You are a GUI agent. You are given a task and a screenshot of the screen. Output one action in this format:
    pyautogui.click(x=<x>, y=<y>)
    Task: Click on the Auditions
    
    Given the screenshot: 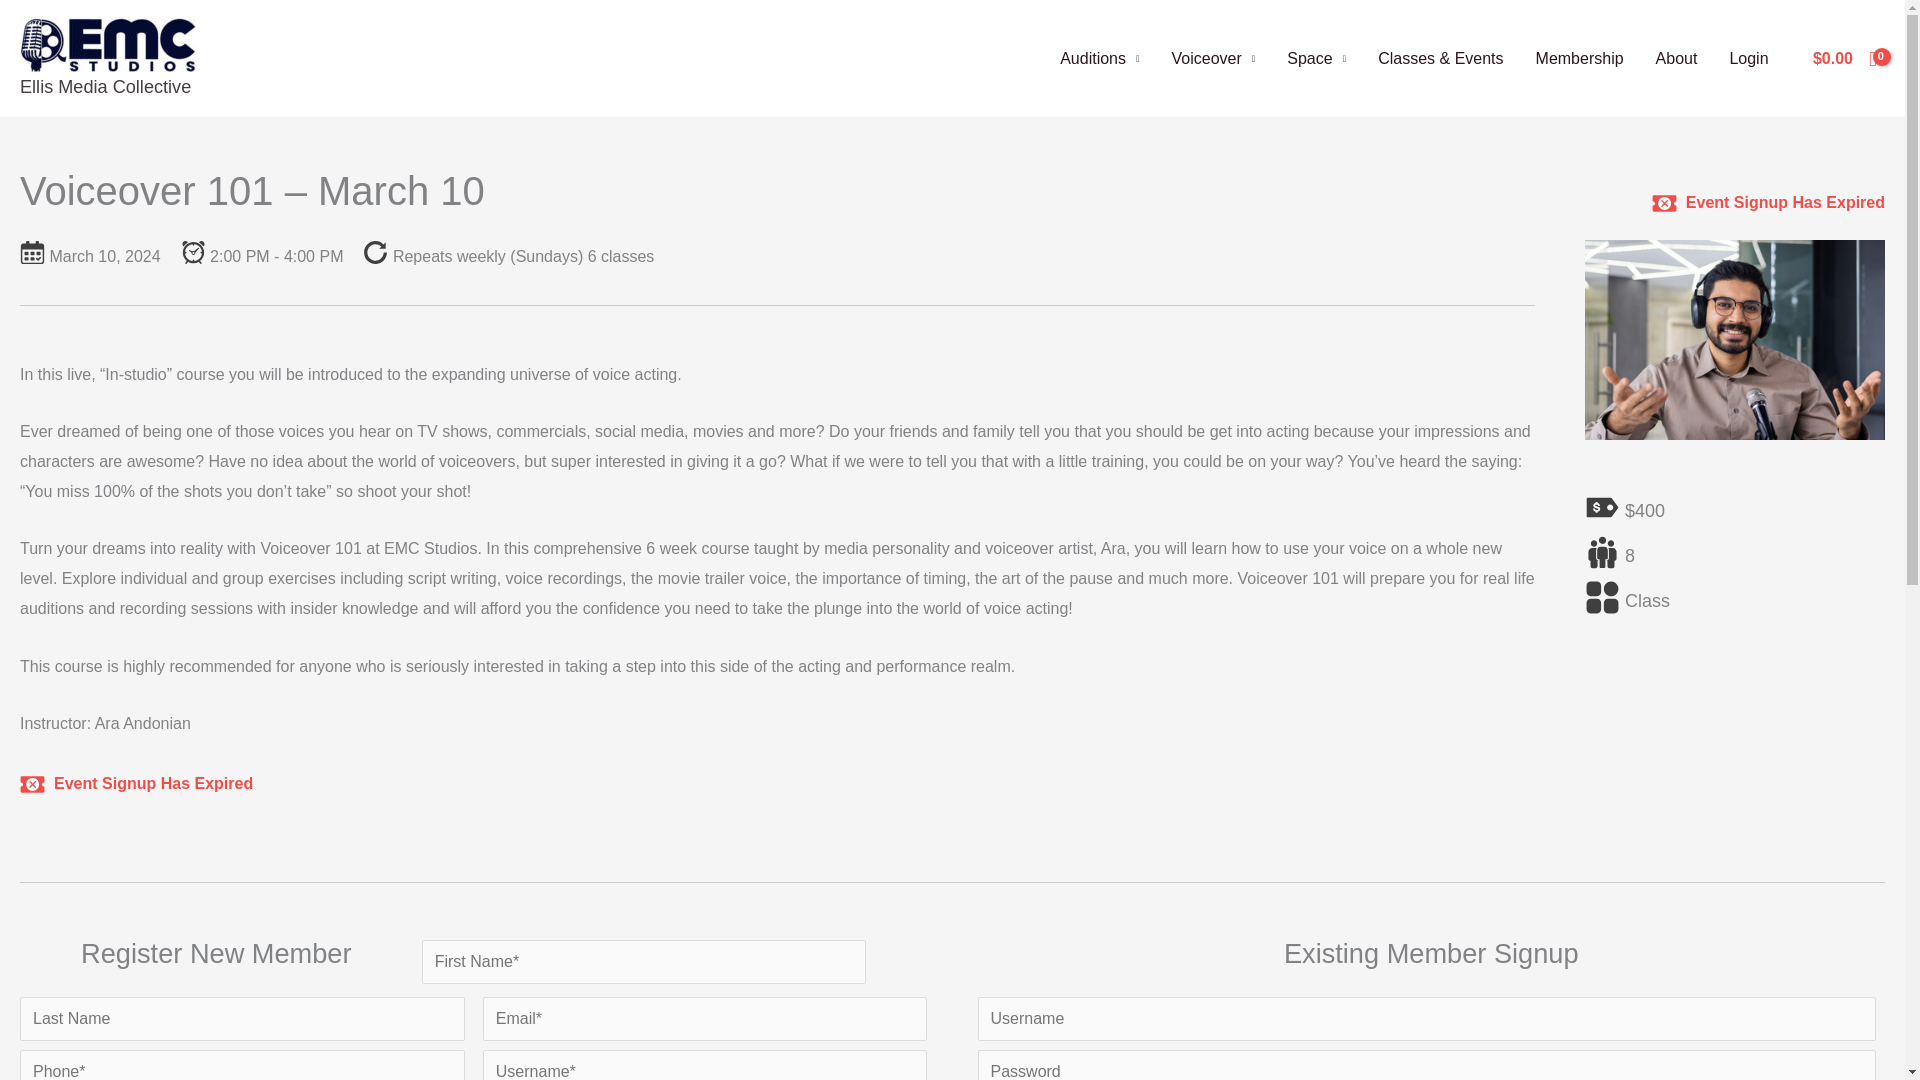 What is the action you would take?
    pyautogui.click(x=1100, y=58)
    